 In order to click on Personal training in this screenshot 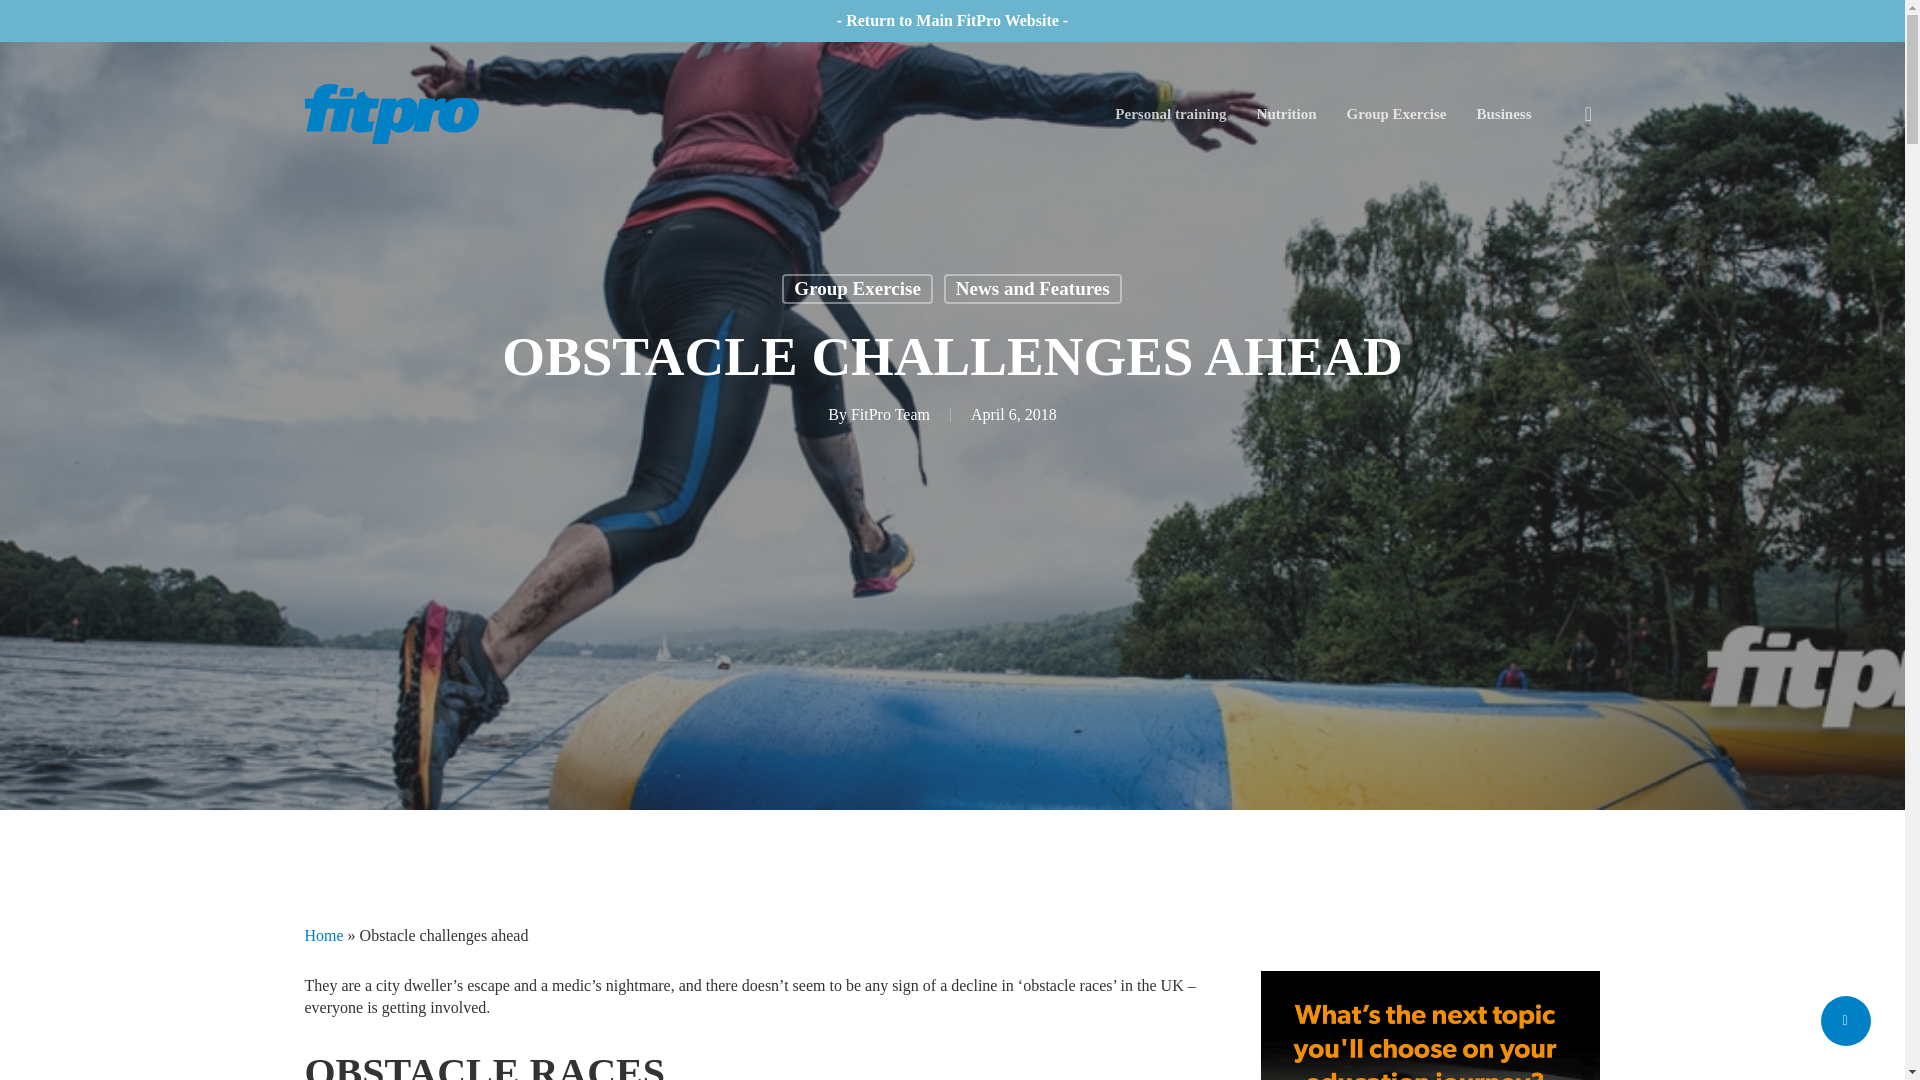, I will do `click(1170, 112)`.